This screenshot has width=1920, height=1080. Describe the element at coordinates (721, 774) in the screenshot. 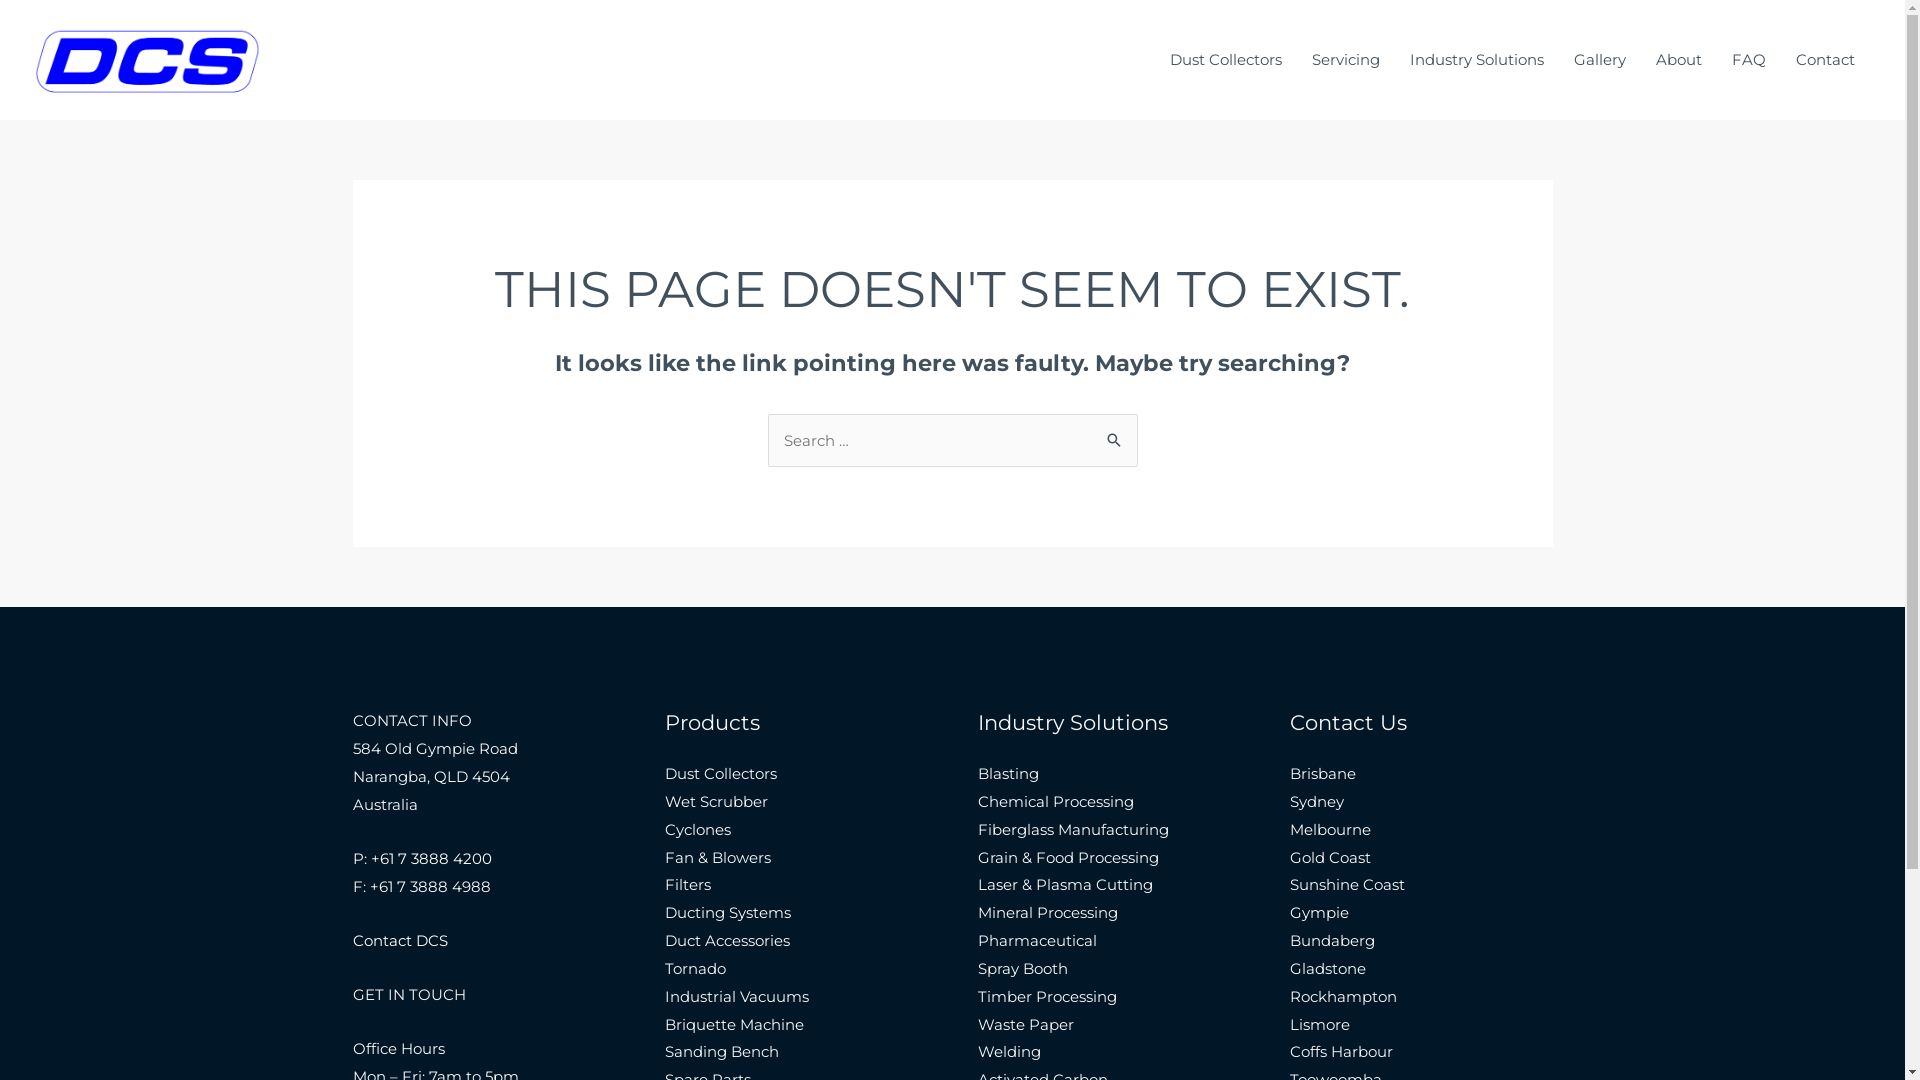

I see `Dust Collectors` at that location.